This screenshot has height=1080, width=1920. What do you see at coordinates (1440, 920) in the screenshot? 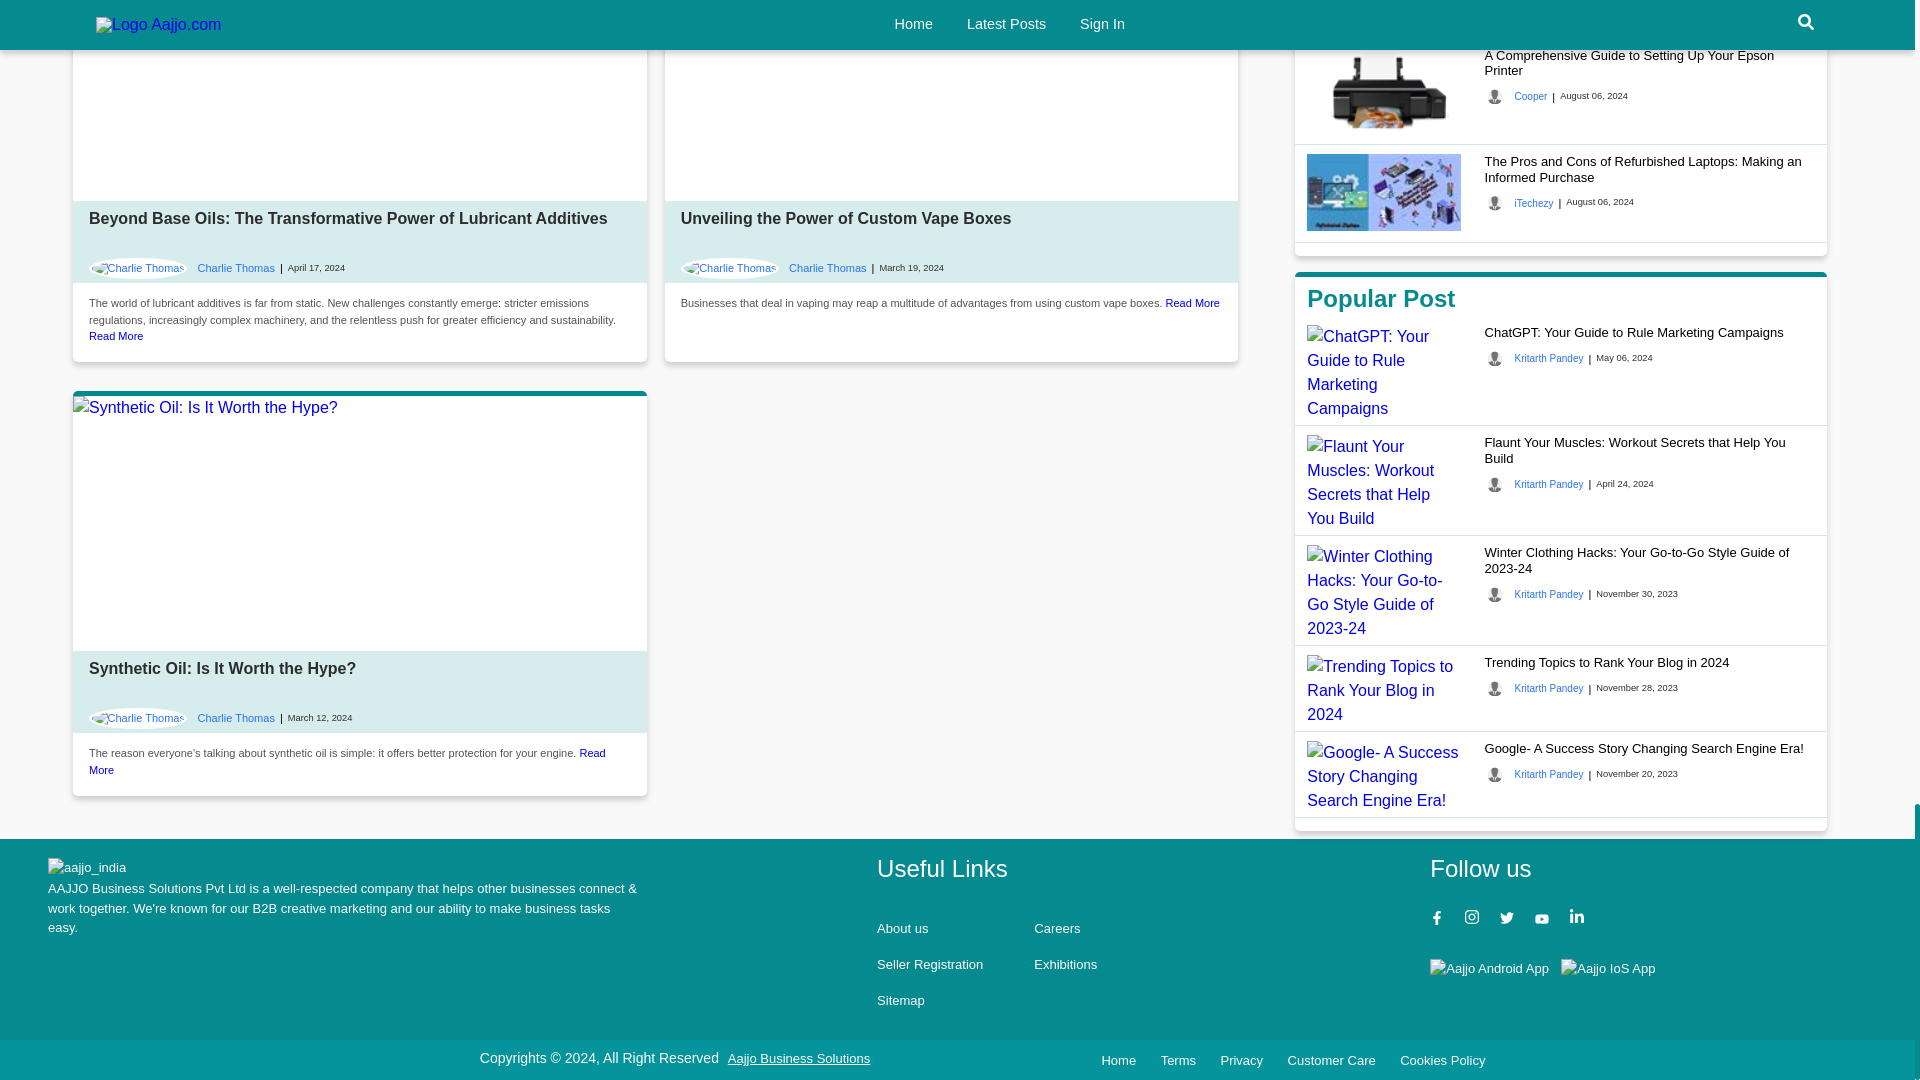
I see `facebook` at bounding box center [1440, 920].